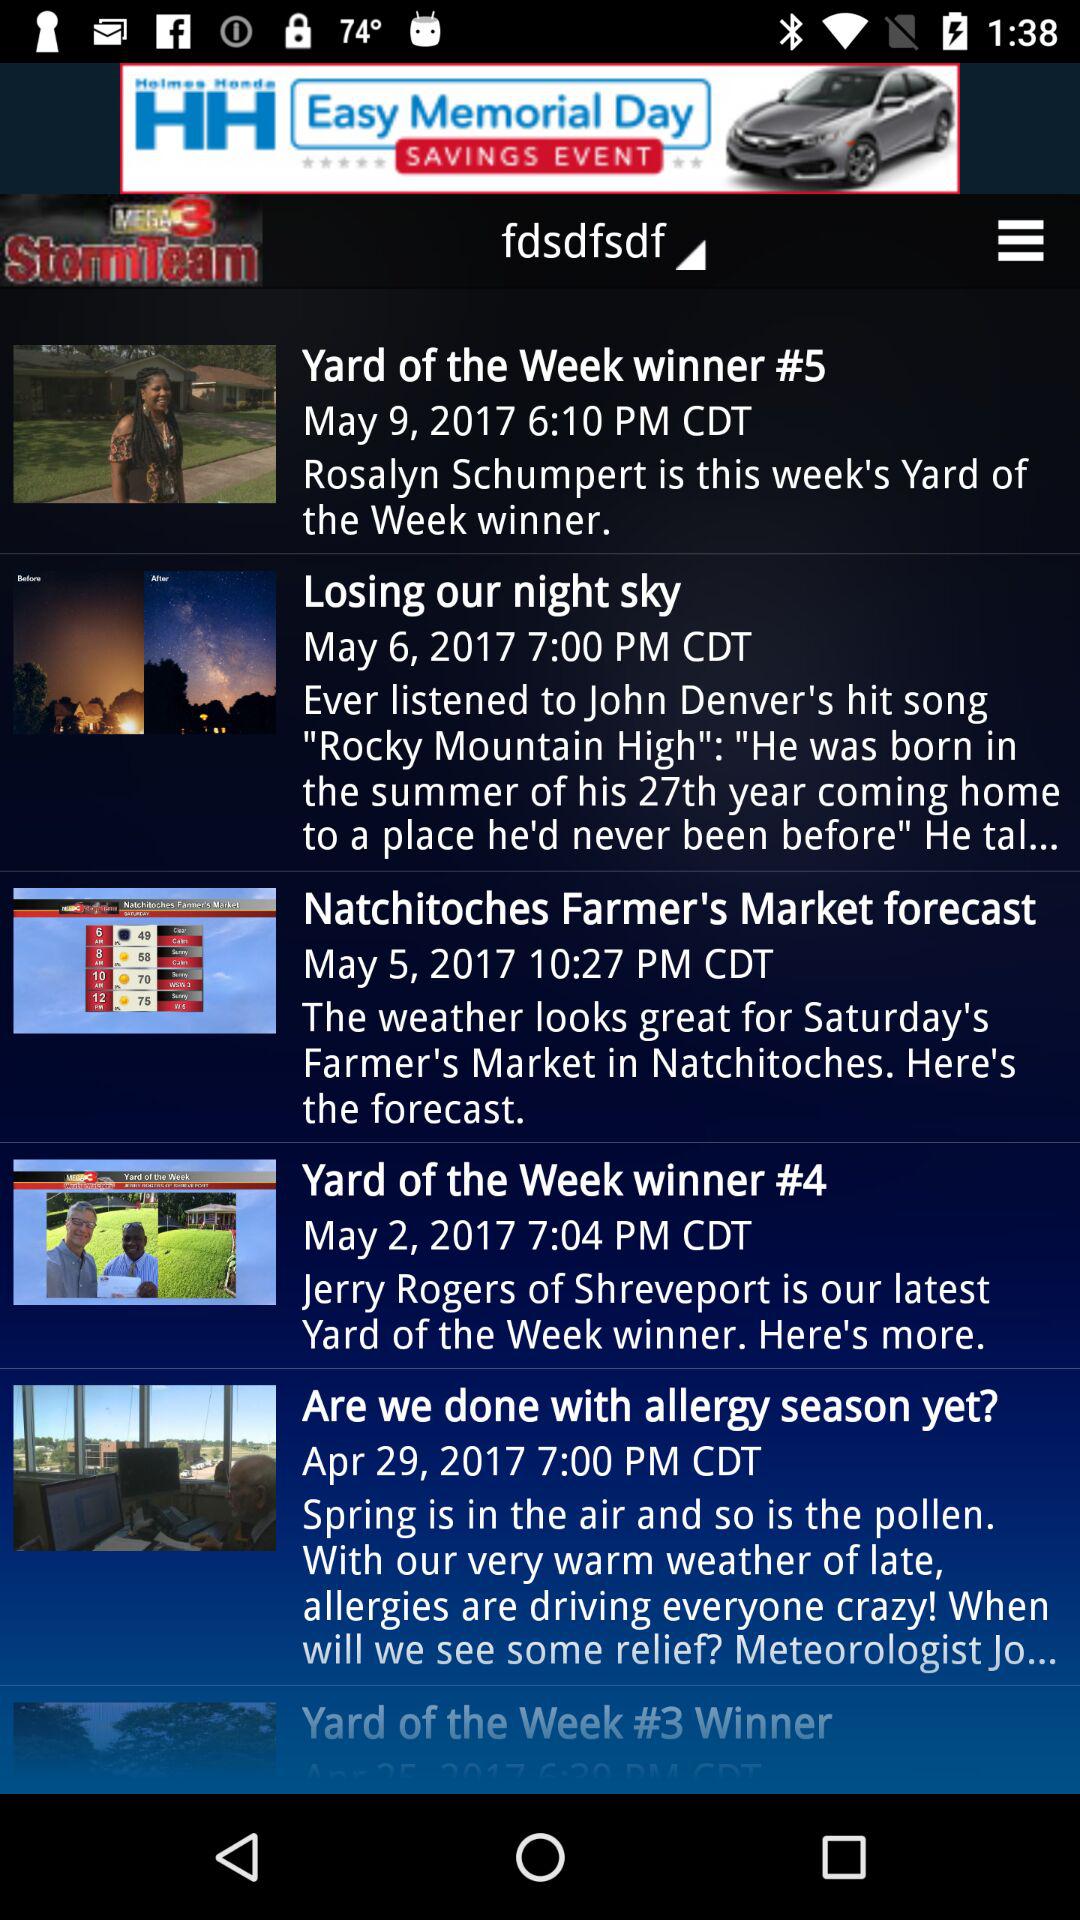 The height and width of the screenshot is (1920, 1080). I want to click on select item next to the fdsdfsdf item, so click(131, 240).